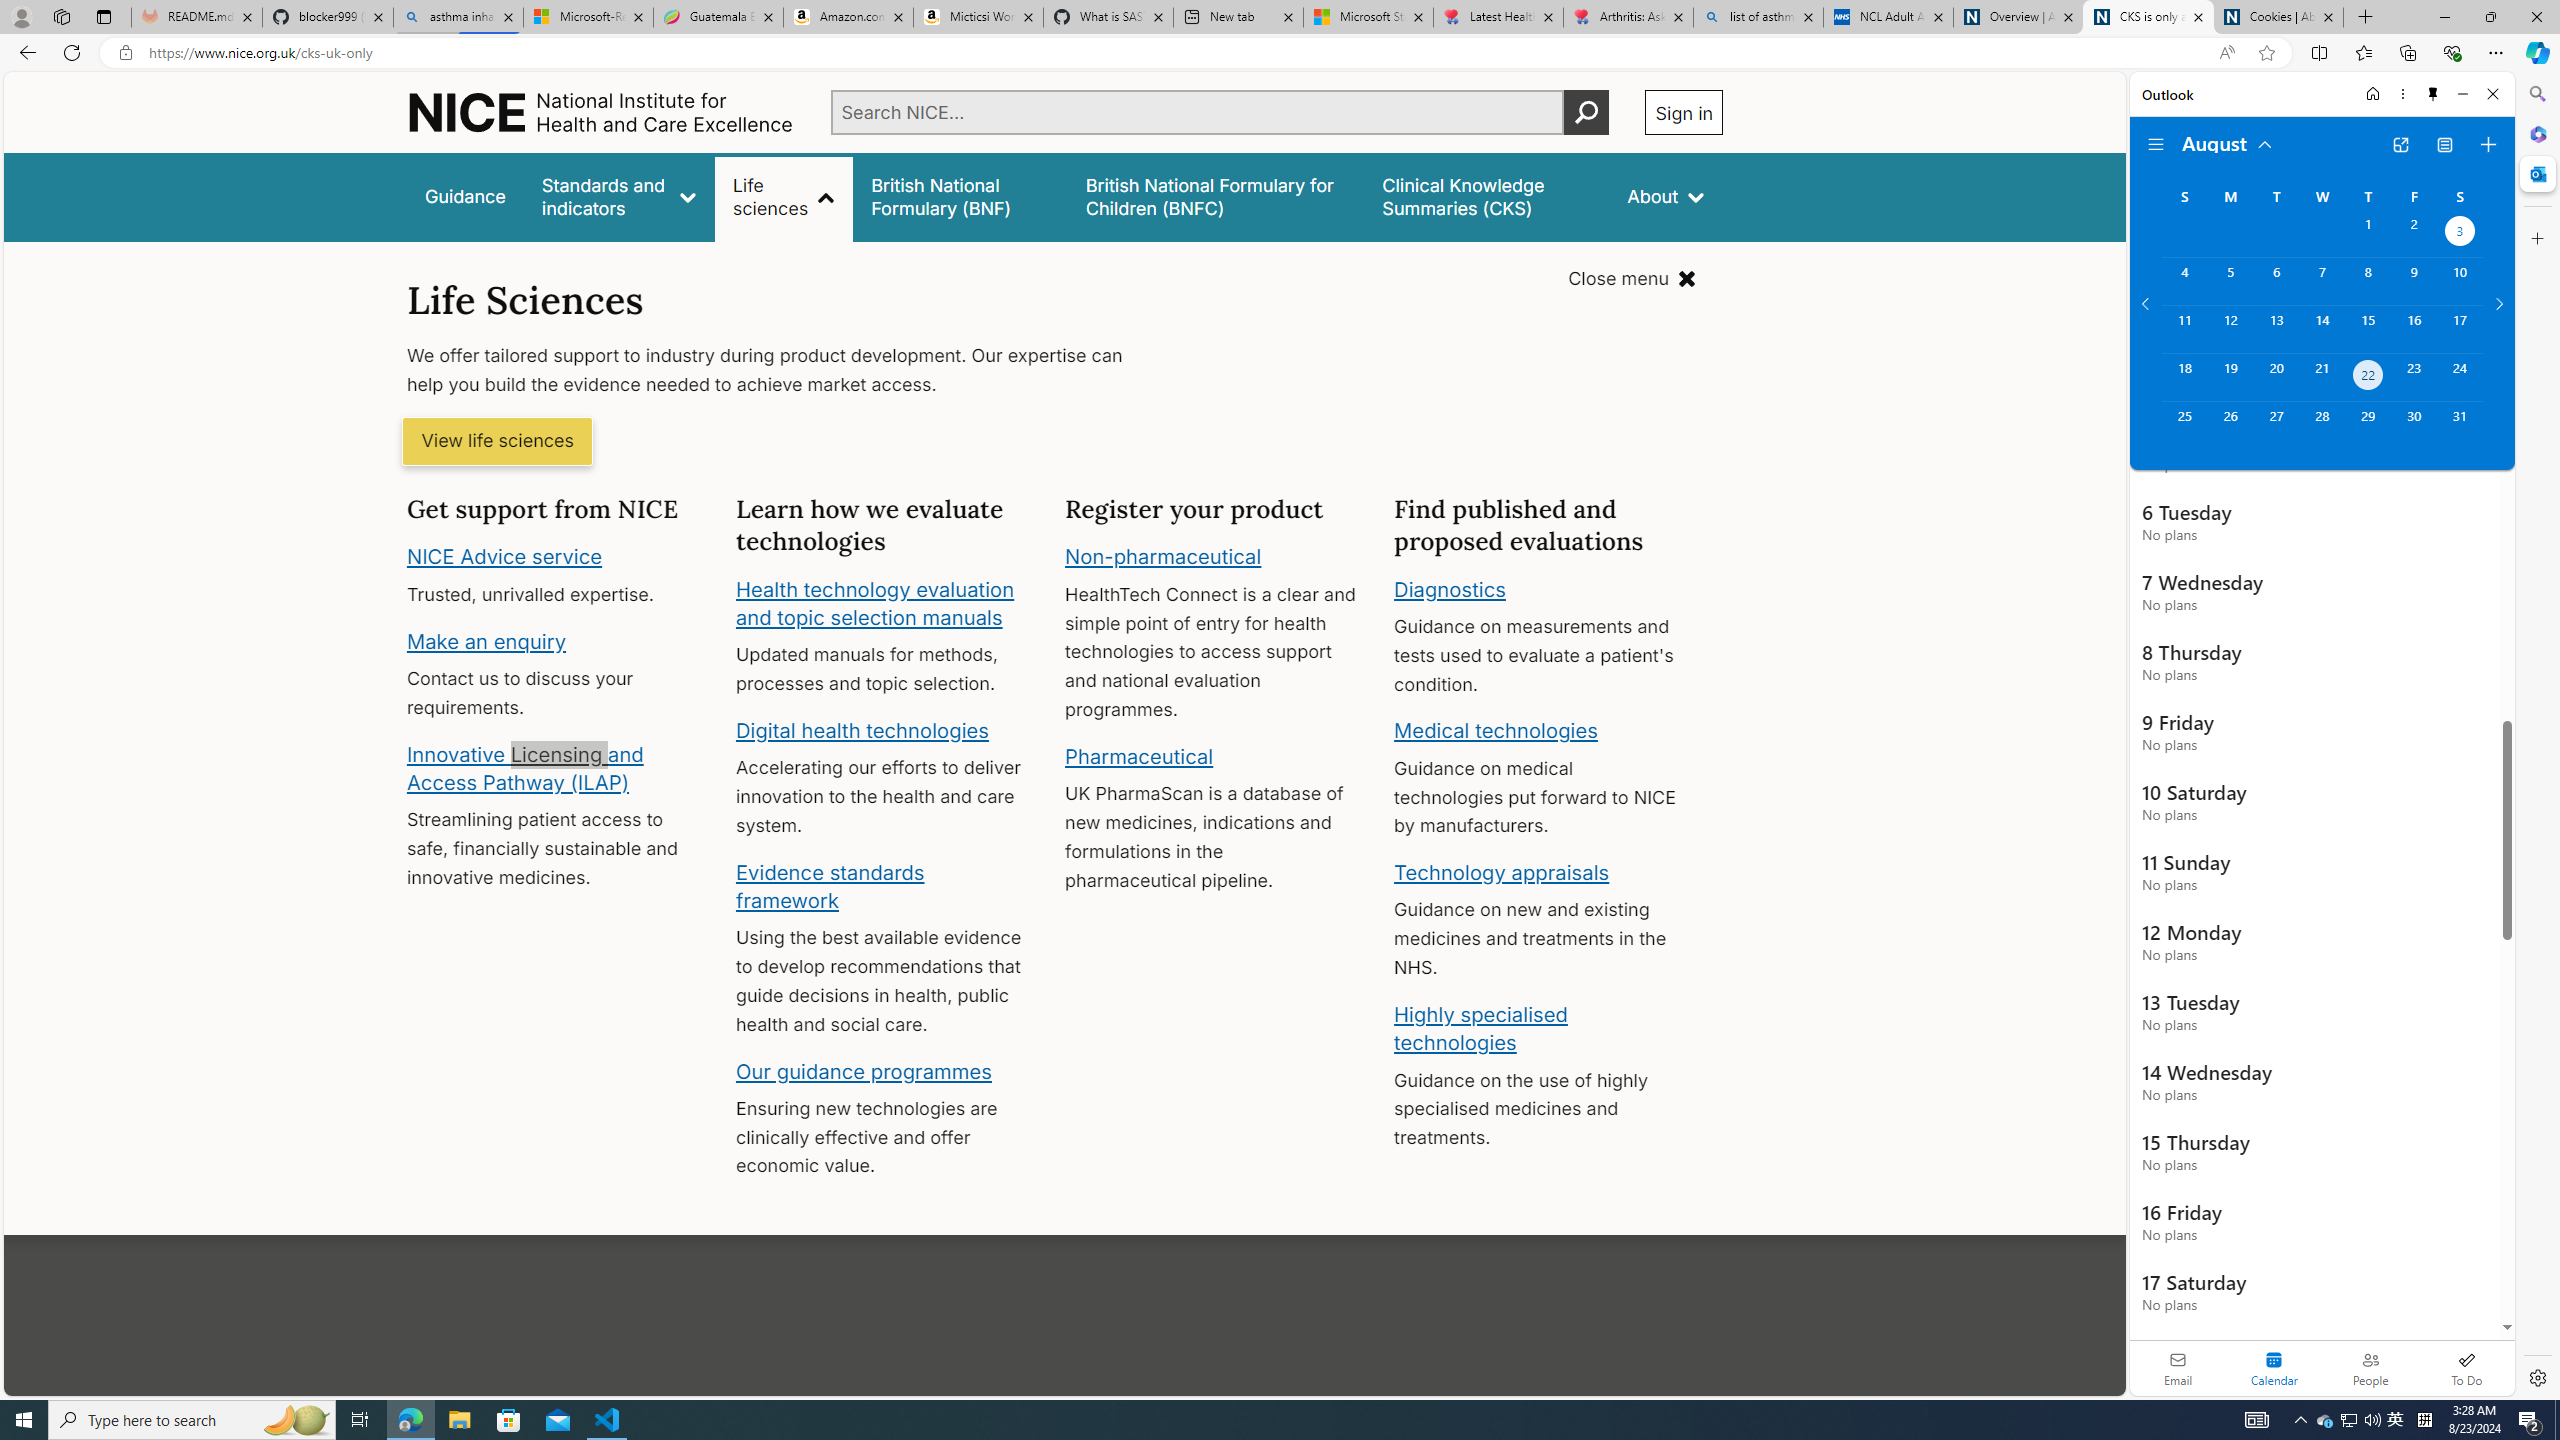  Describe the element at coordinates (2444, 145) in the screenshot. I see `View Switcher. Current view is Agenda view` at that location.